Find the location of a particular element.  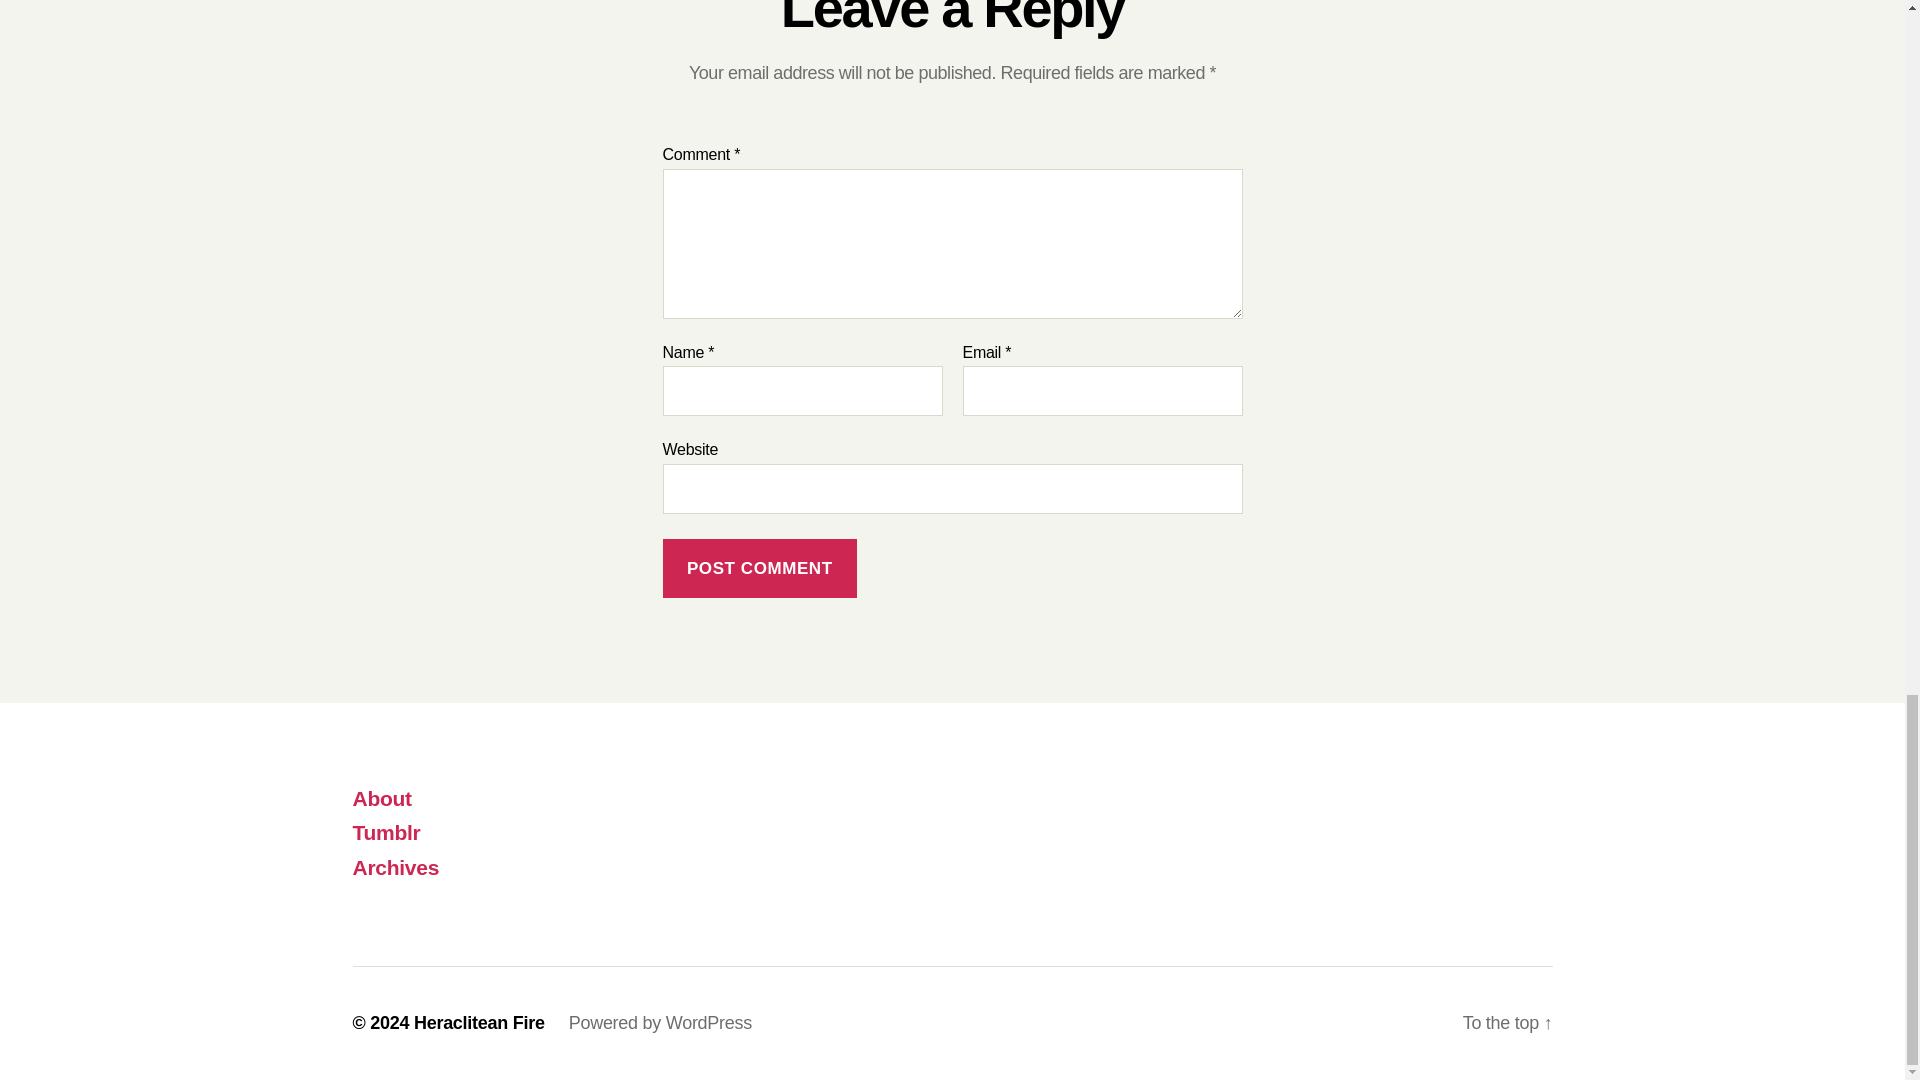

Tumblr is located at coordinates (386, 832).